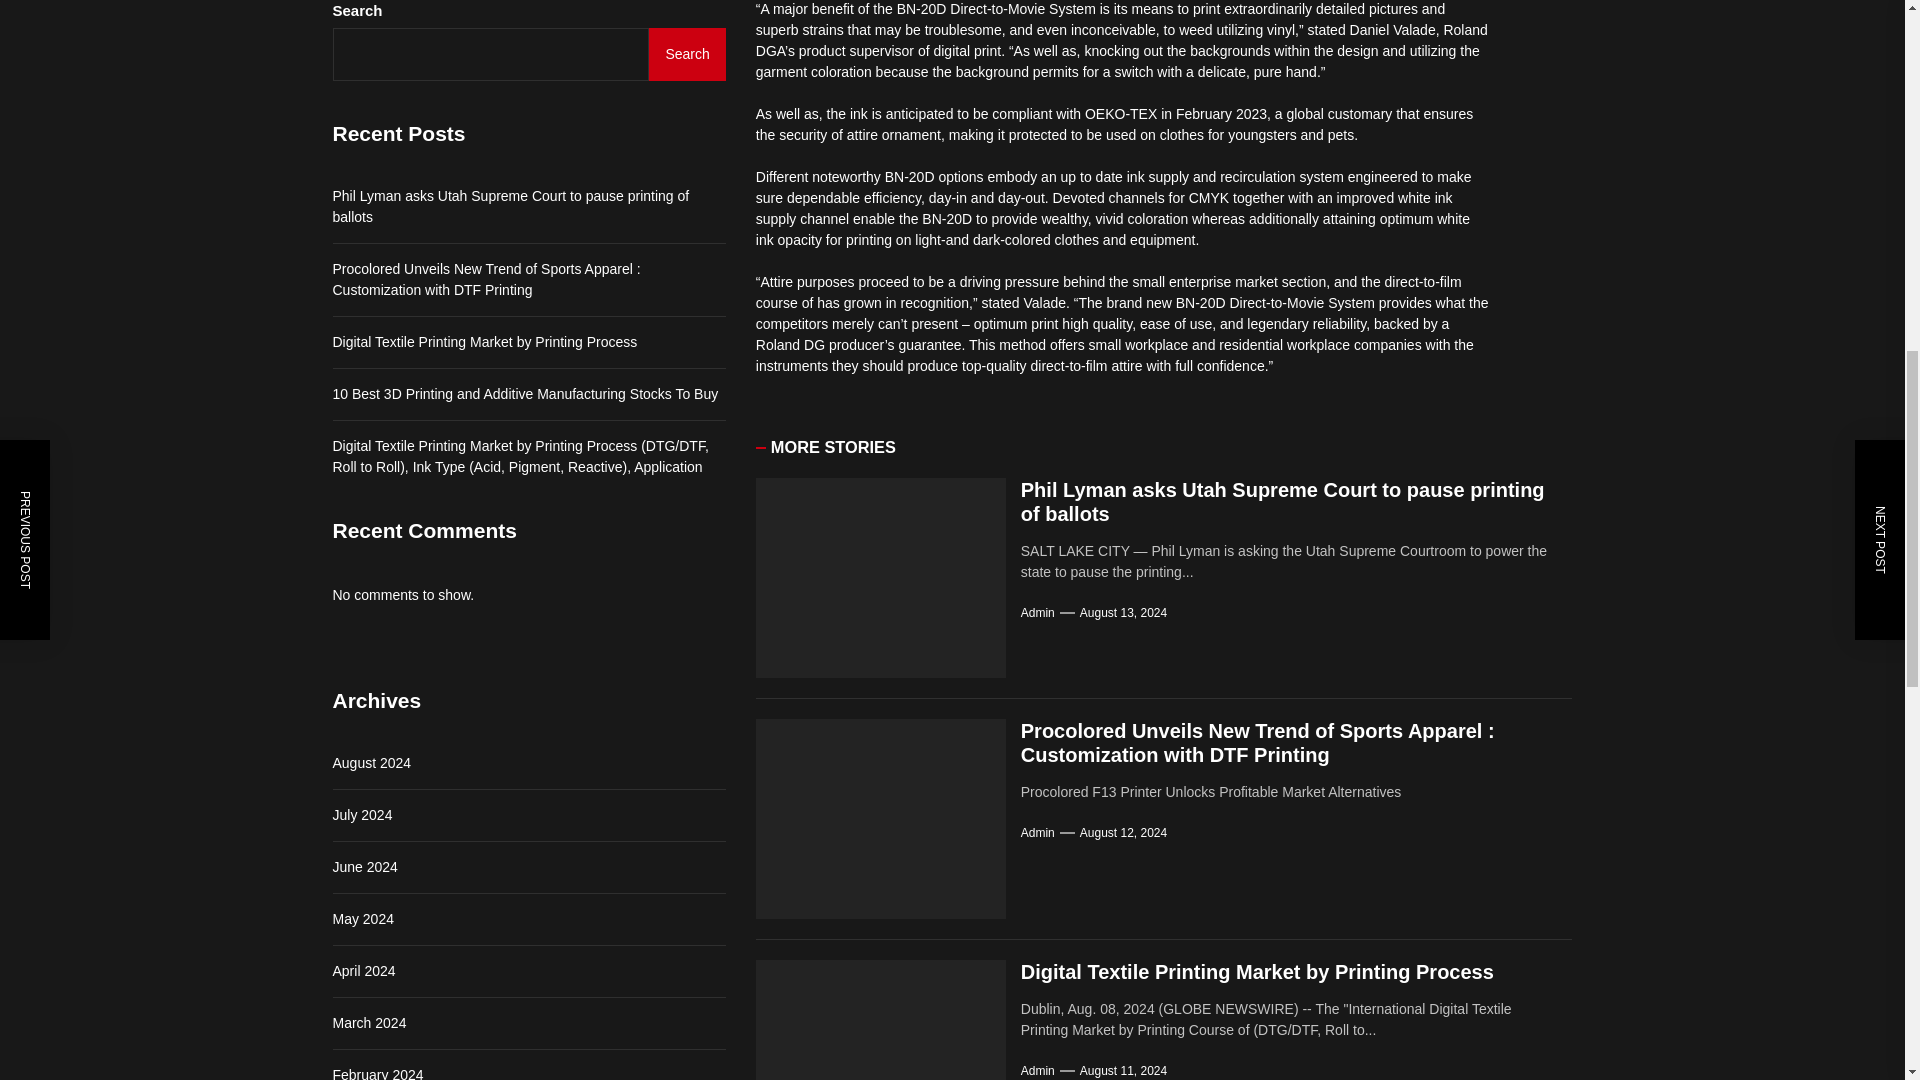 The height and width of the screenshot is (1080, 1920). Describe the element at coordinates (1257, 972) in the screenshot. I see `Digital Textile Printing Market by Printing Process` at that location.